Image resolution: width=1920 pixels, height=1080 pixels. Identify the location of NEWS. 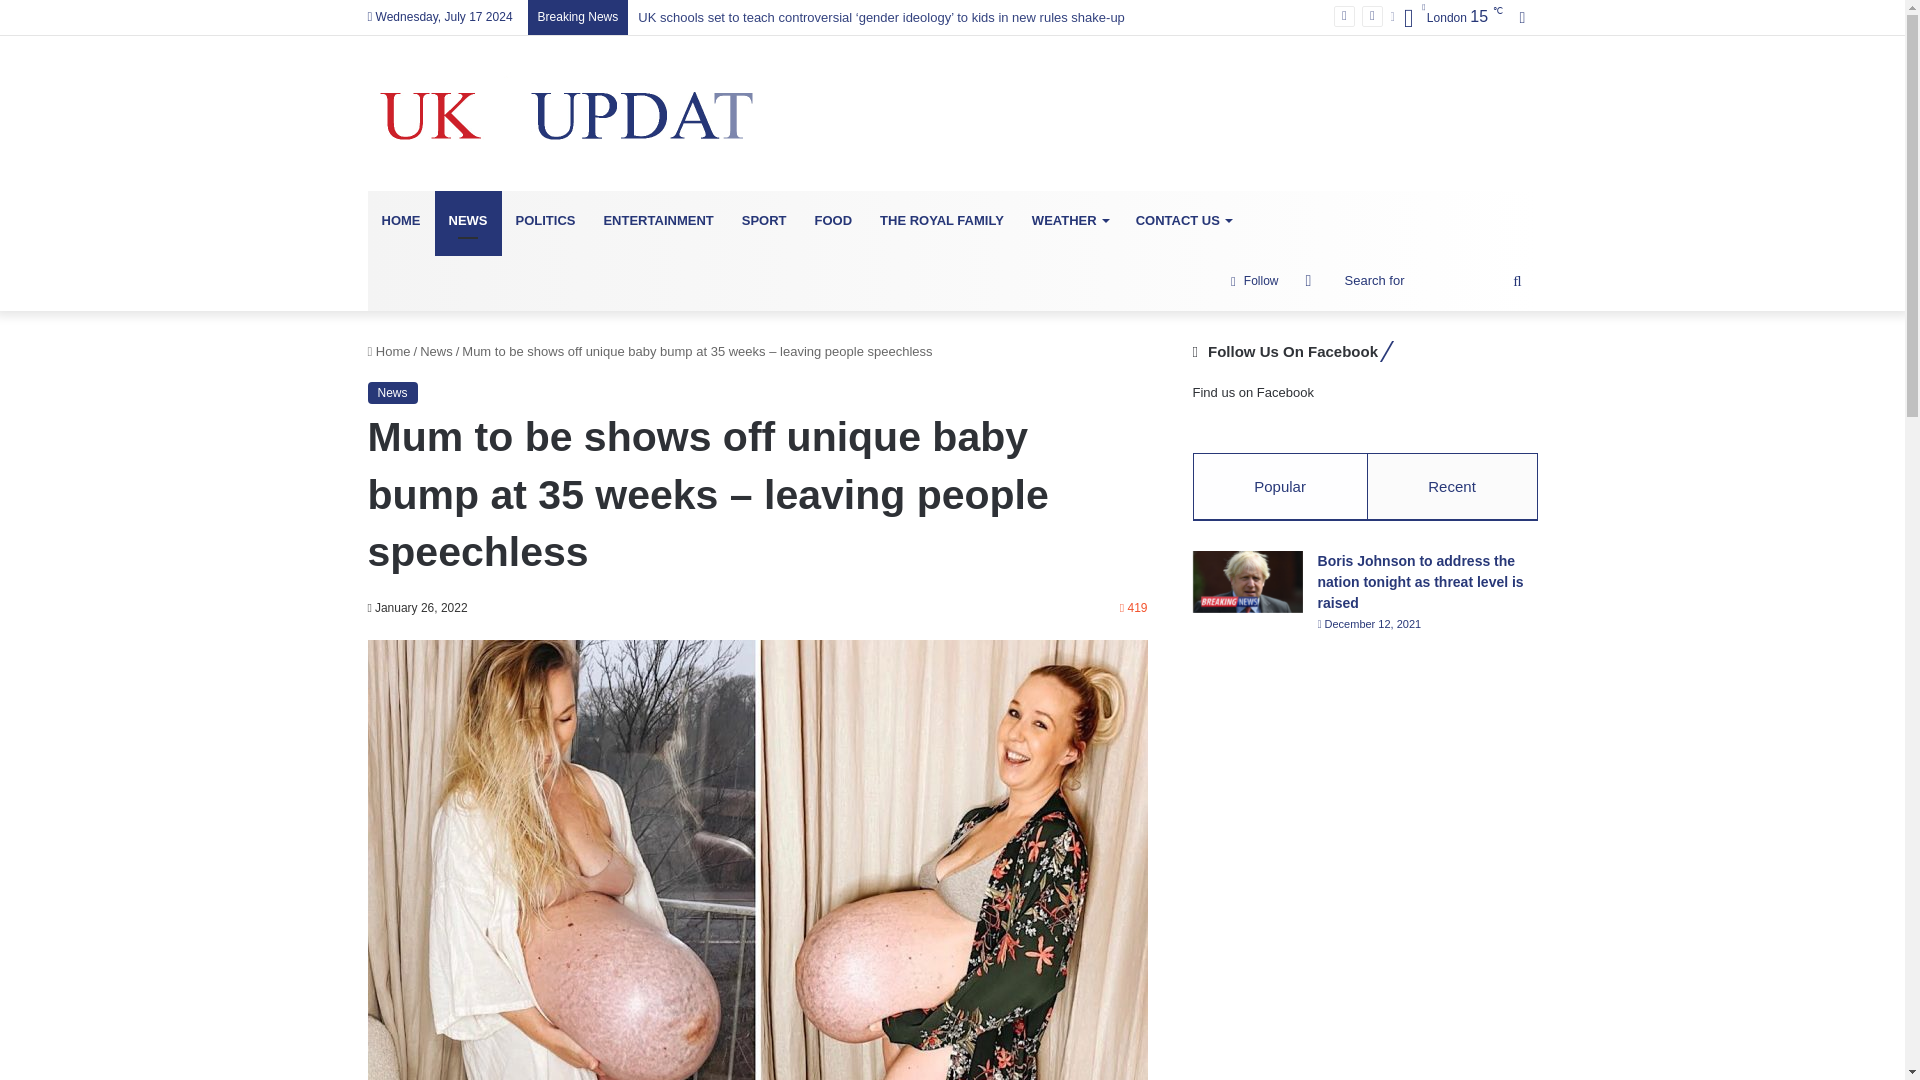
(467, 220).